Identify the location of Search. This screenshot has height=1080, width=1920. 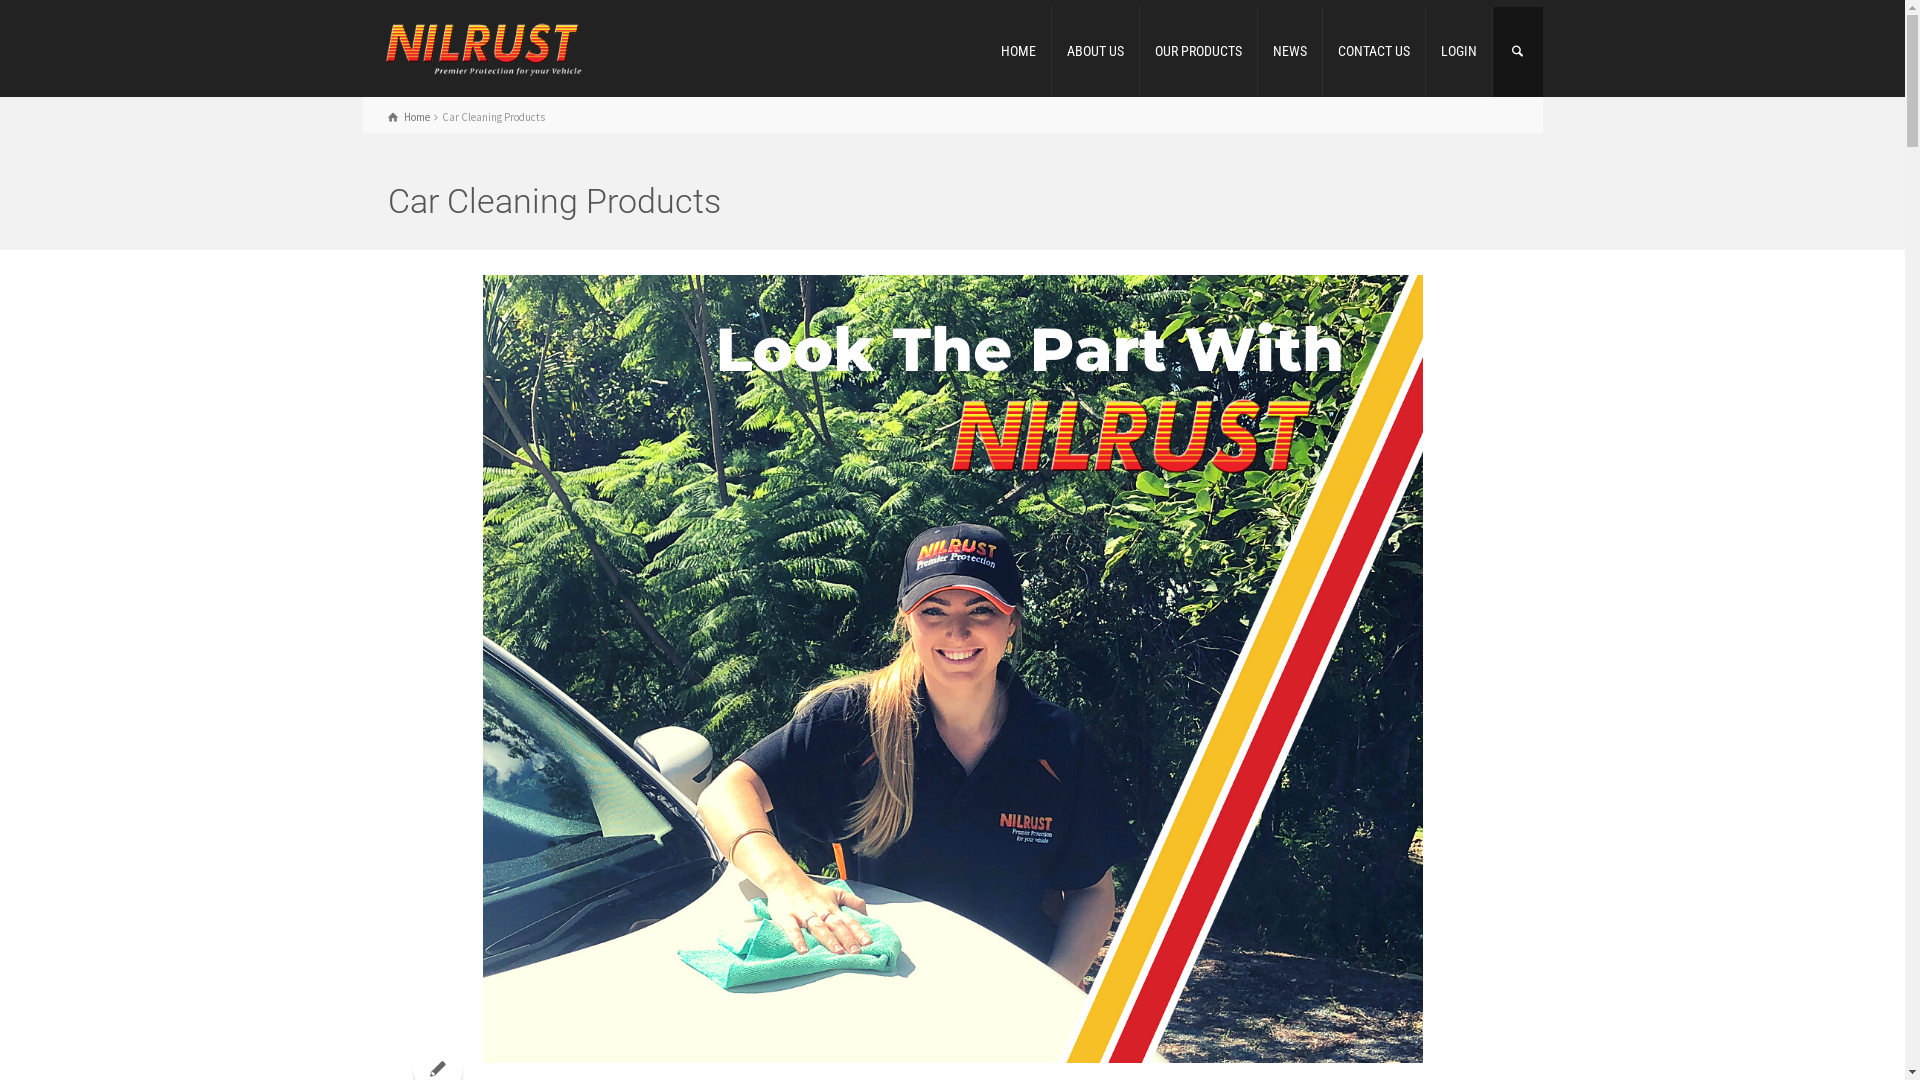
(1518, 52).